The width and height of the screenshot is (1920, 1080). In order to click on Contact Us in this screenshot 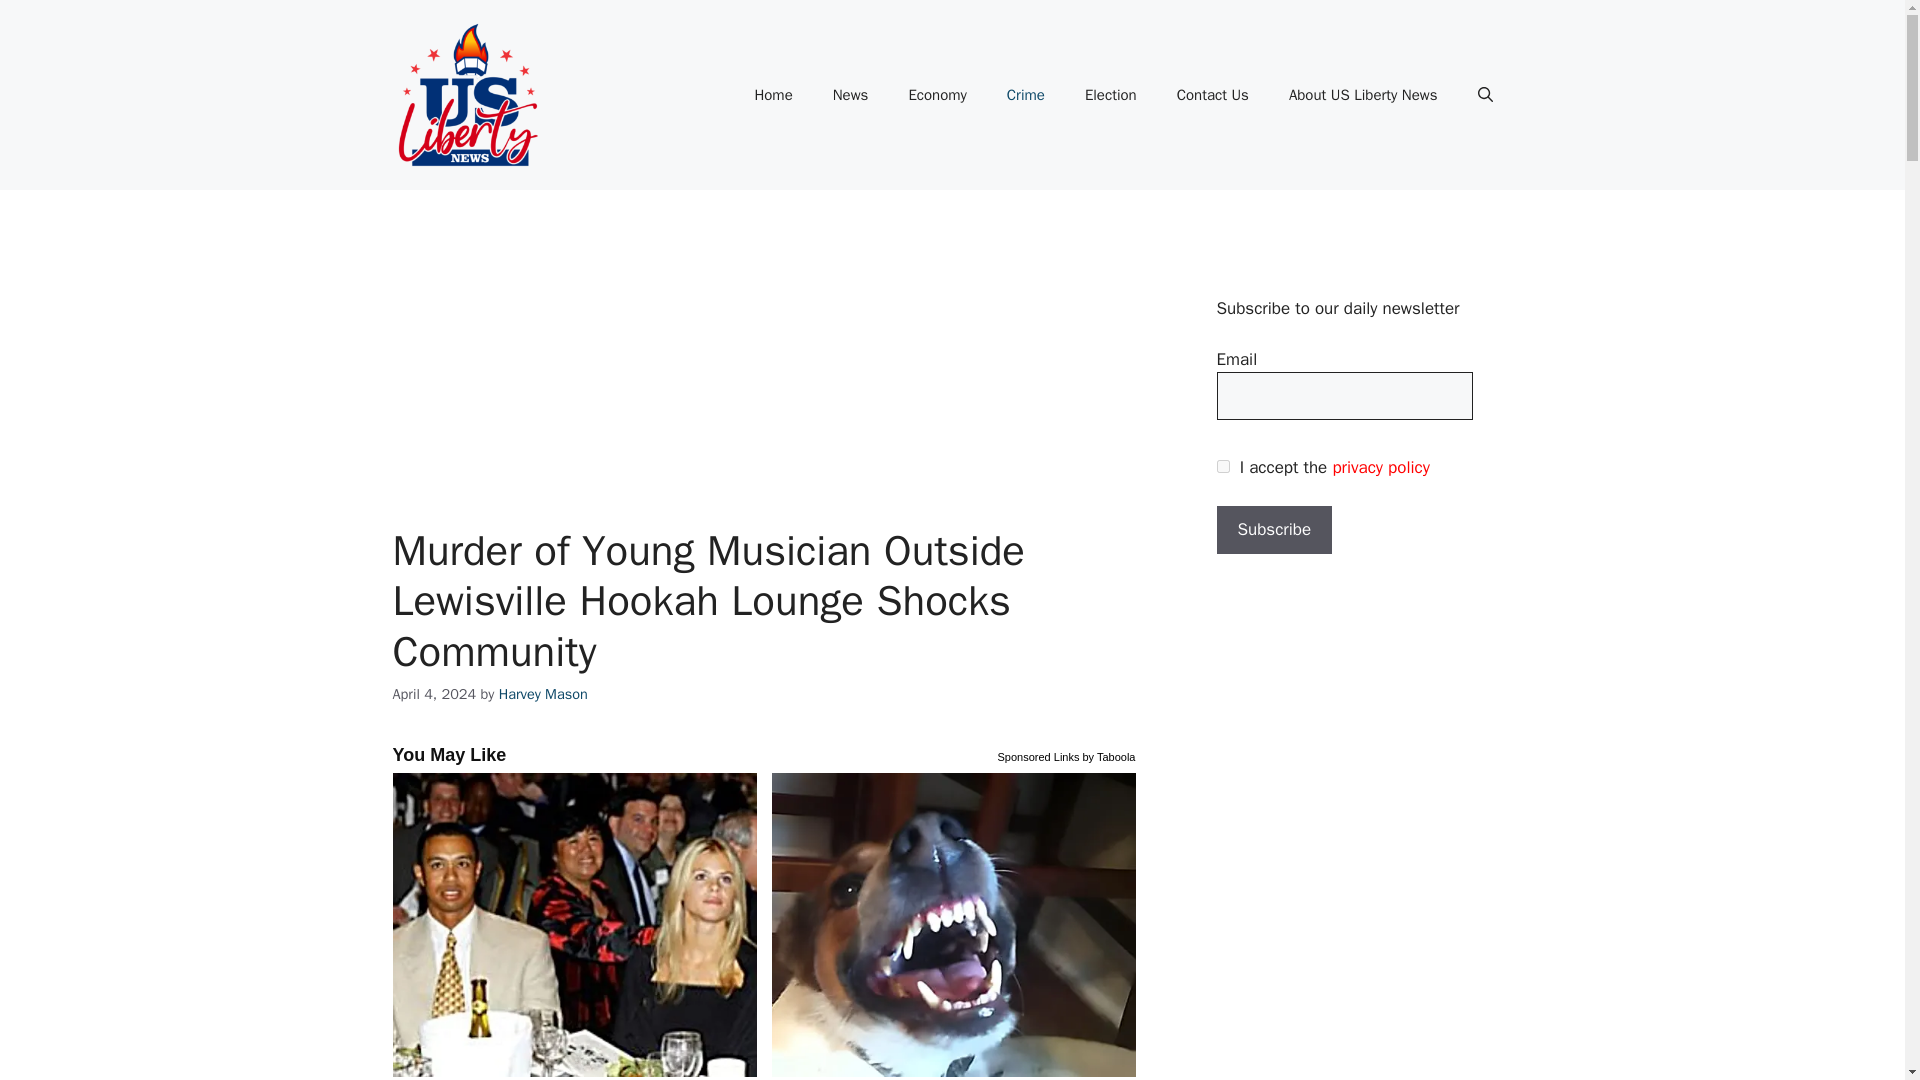, I will do `click(1213, 94)`.